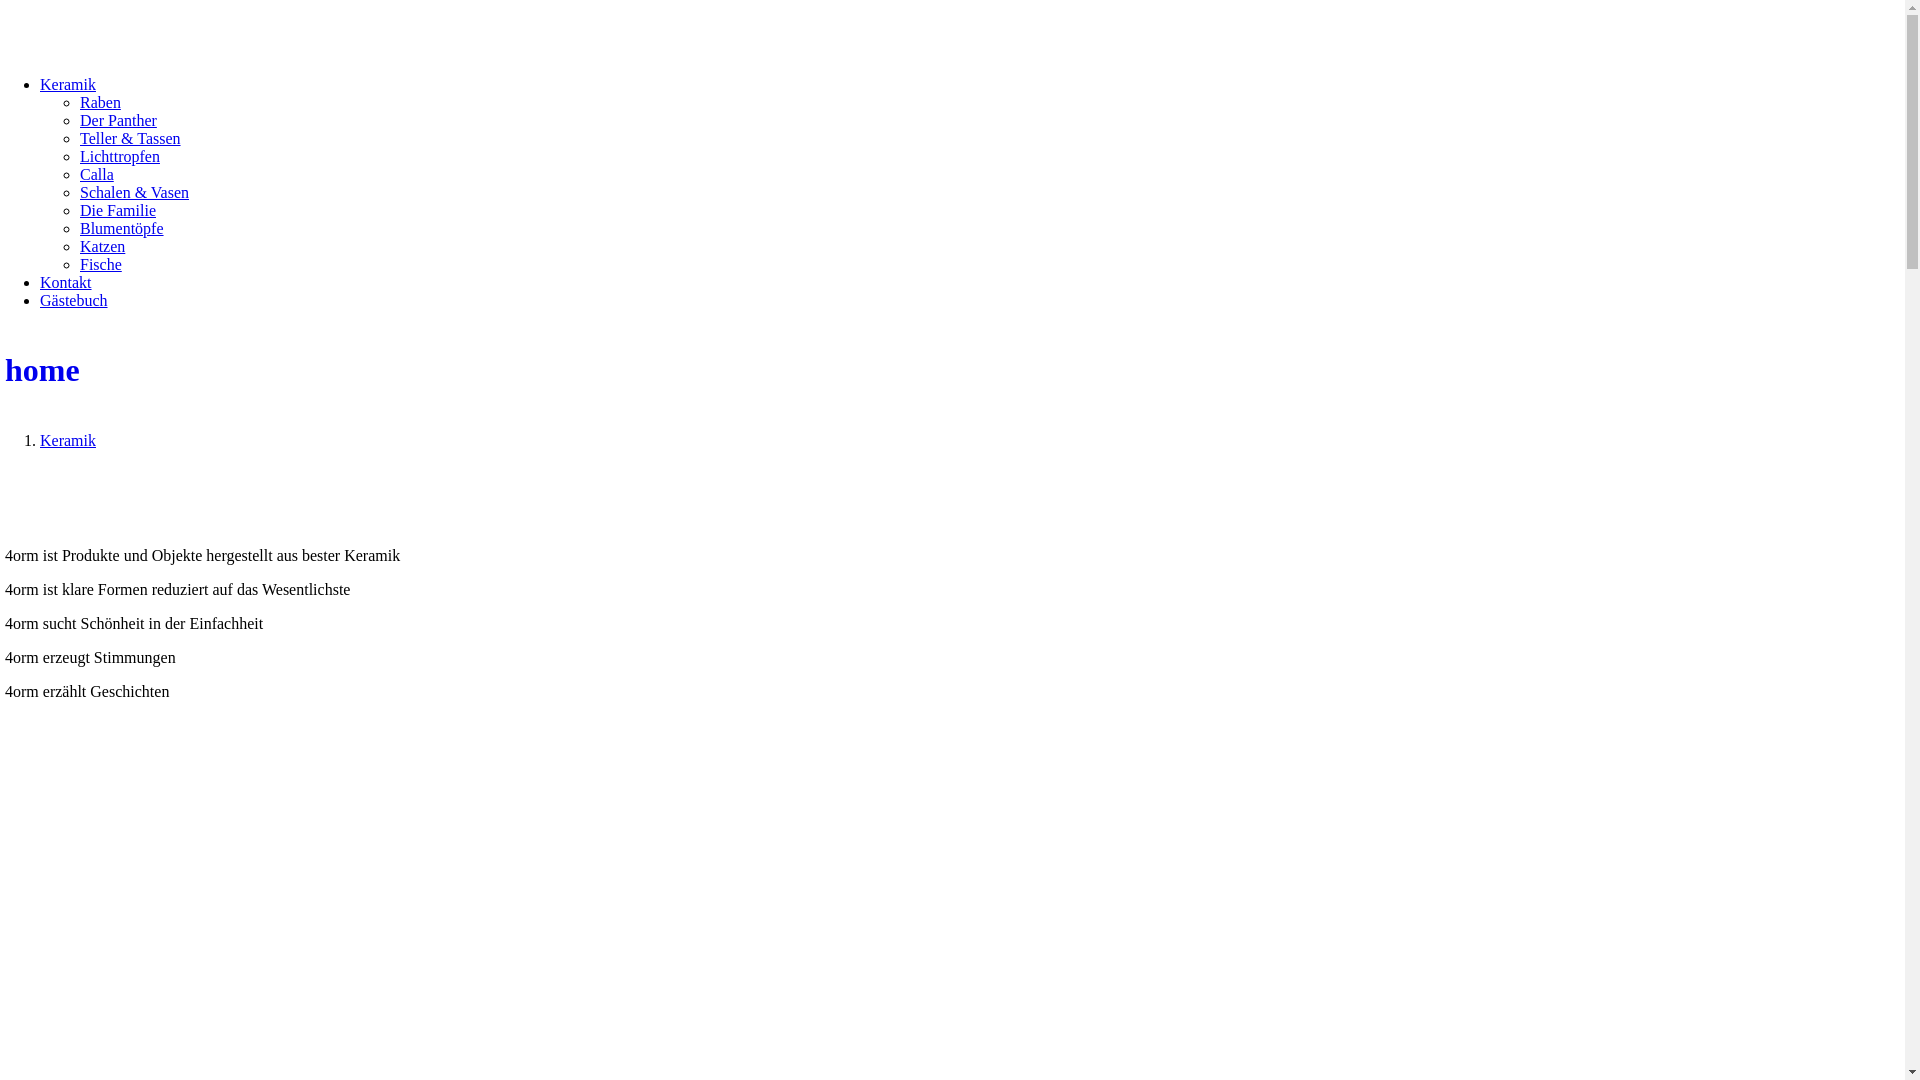 This screenshot has width=1920, height=1080. I want to click on Raben, so click(100, 102).